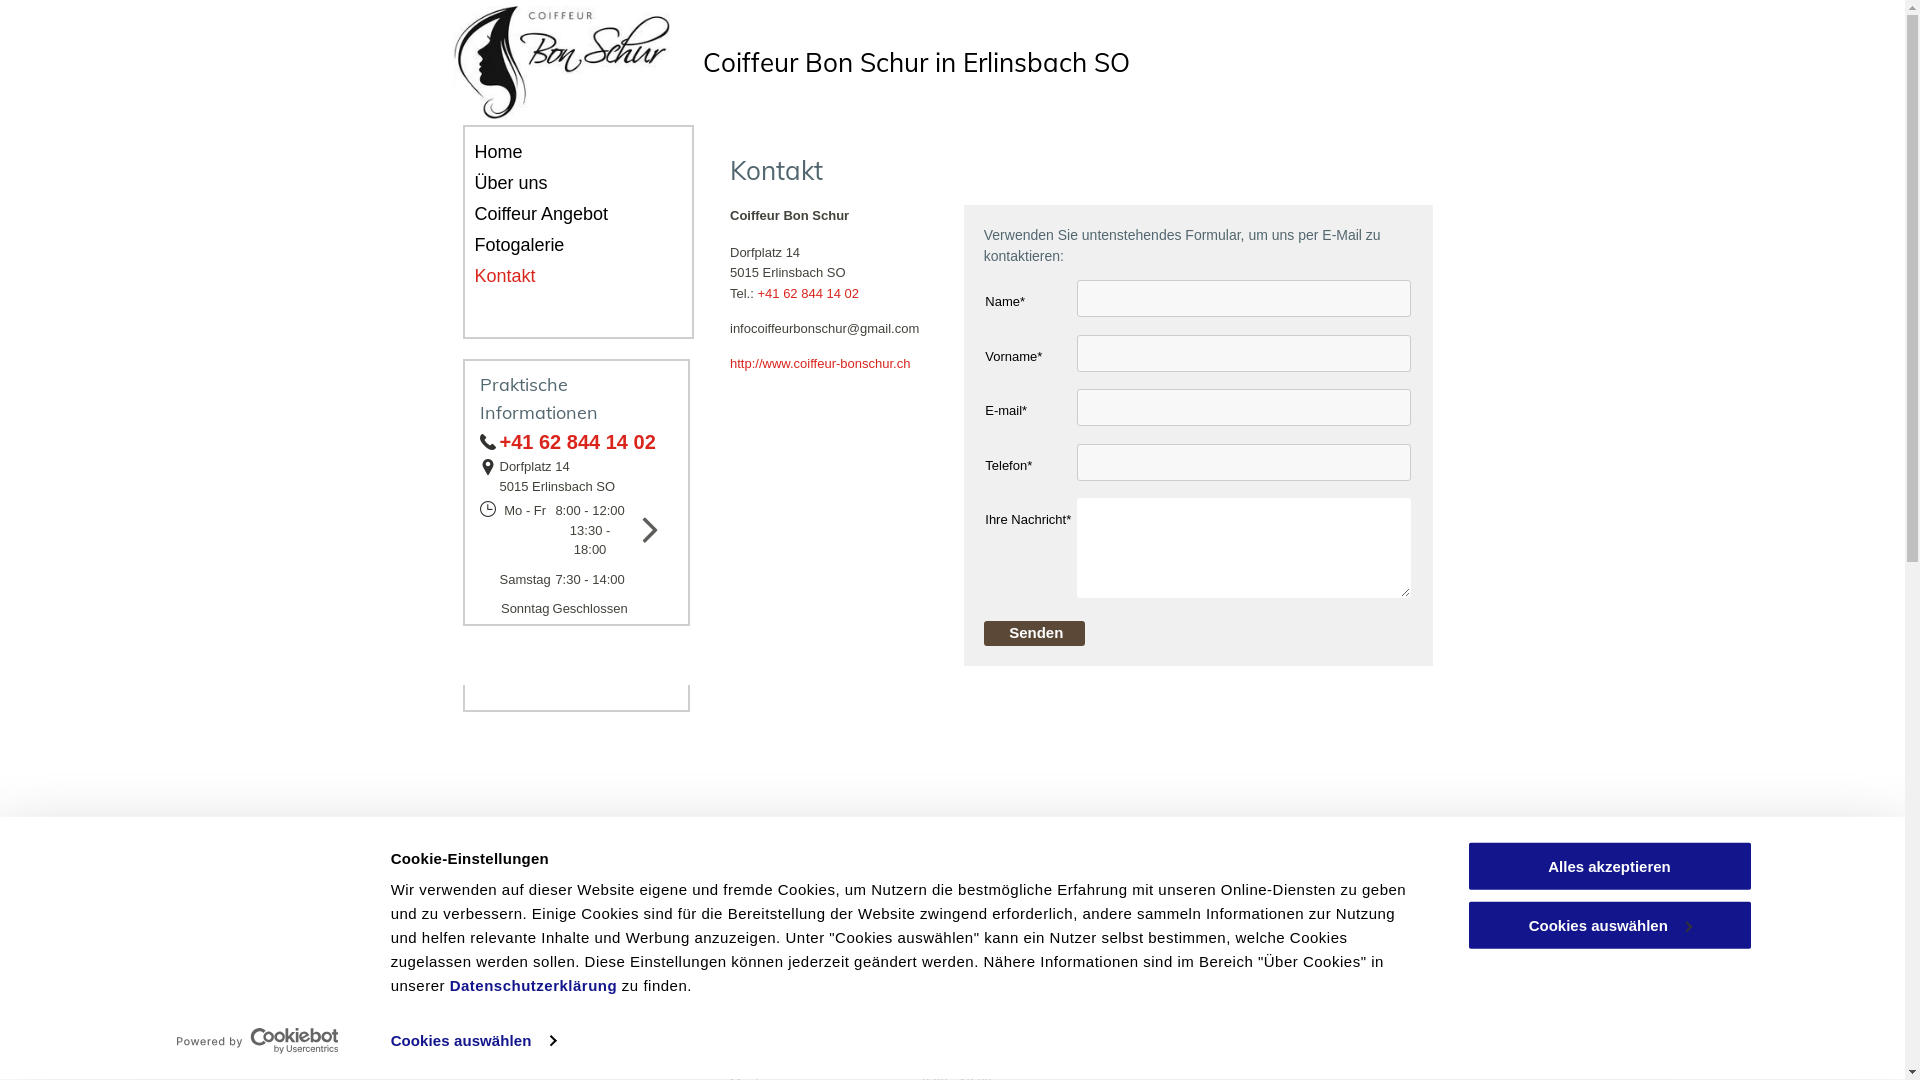 The height and width of the screenshot is (1080, 1920). I want to click on on Schur in Erlinsbach SO, so click(976, 62).